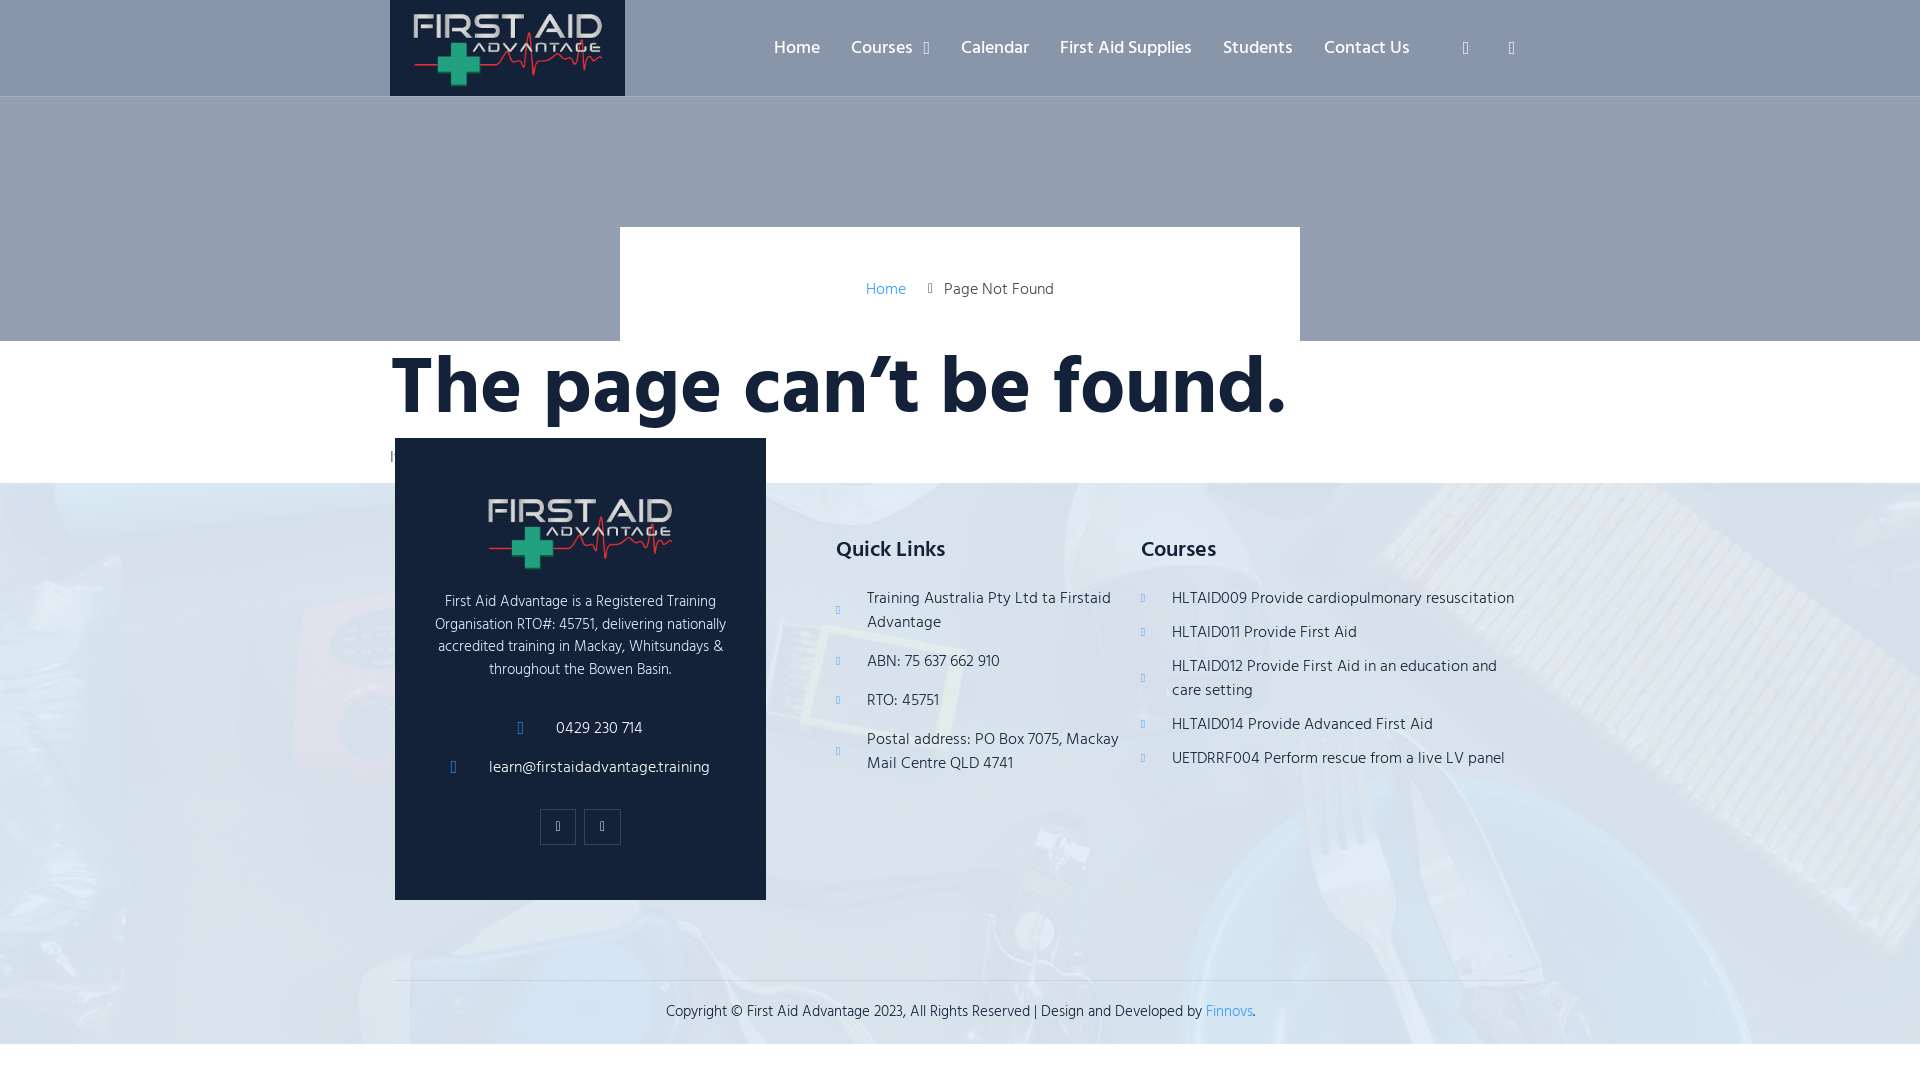  What do you see at coordinates (797, 48) in the screenshot?
I see `Home` at bounding box center [797, 48].